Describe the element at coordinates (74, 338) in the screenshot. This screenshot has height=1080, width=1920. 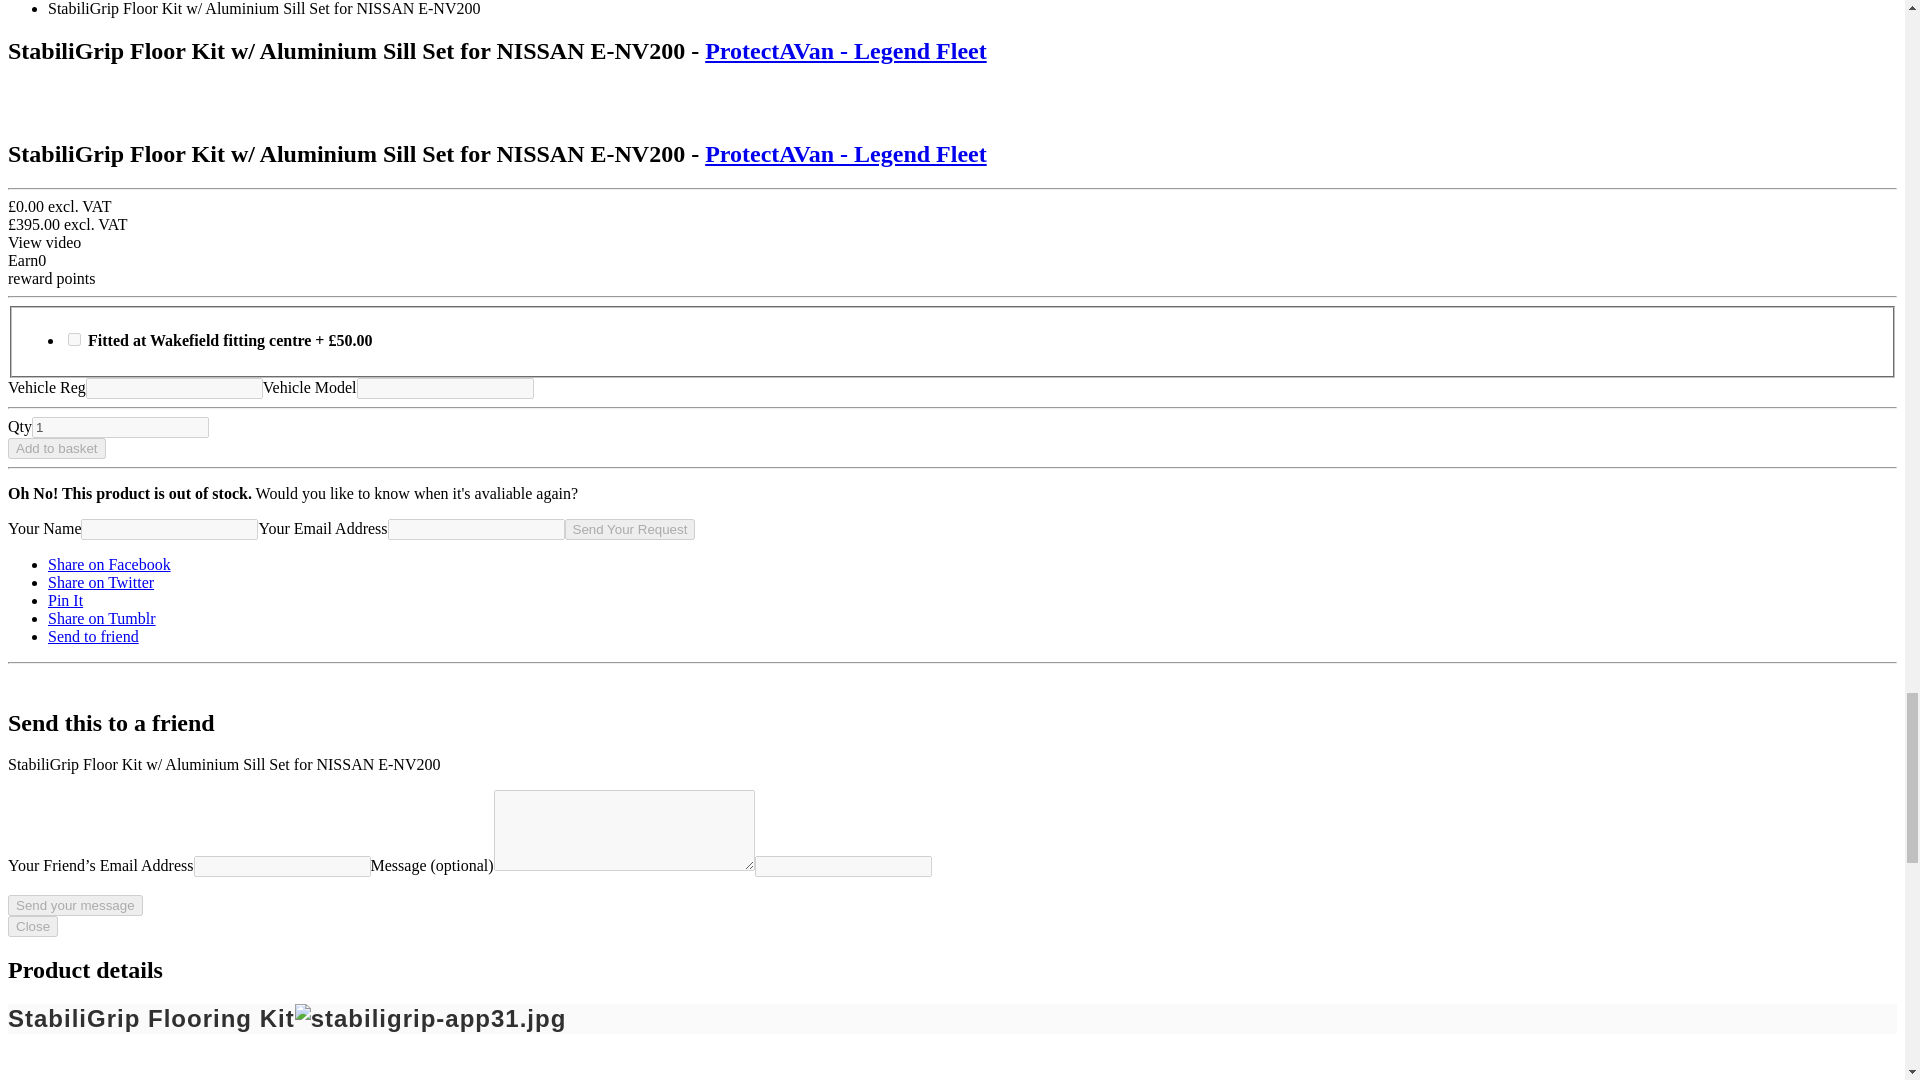
I see `952559` at that location.